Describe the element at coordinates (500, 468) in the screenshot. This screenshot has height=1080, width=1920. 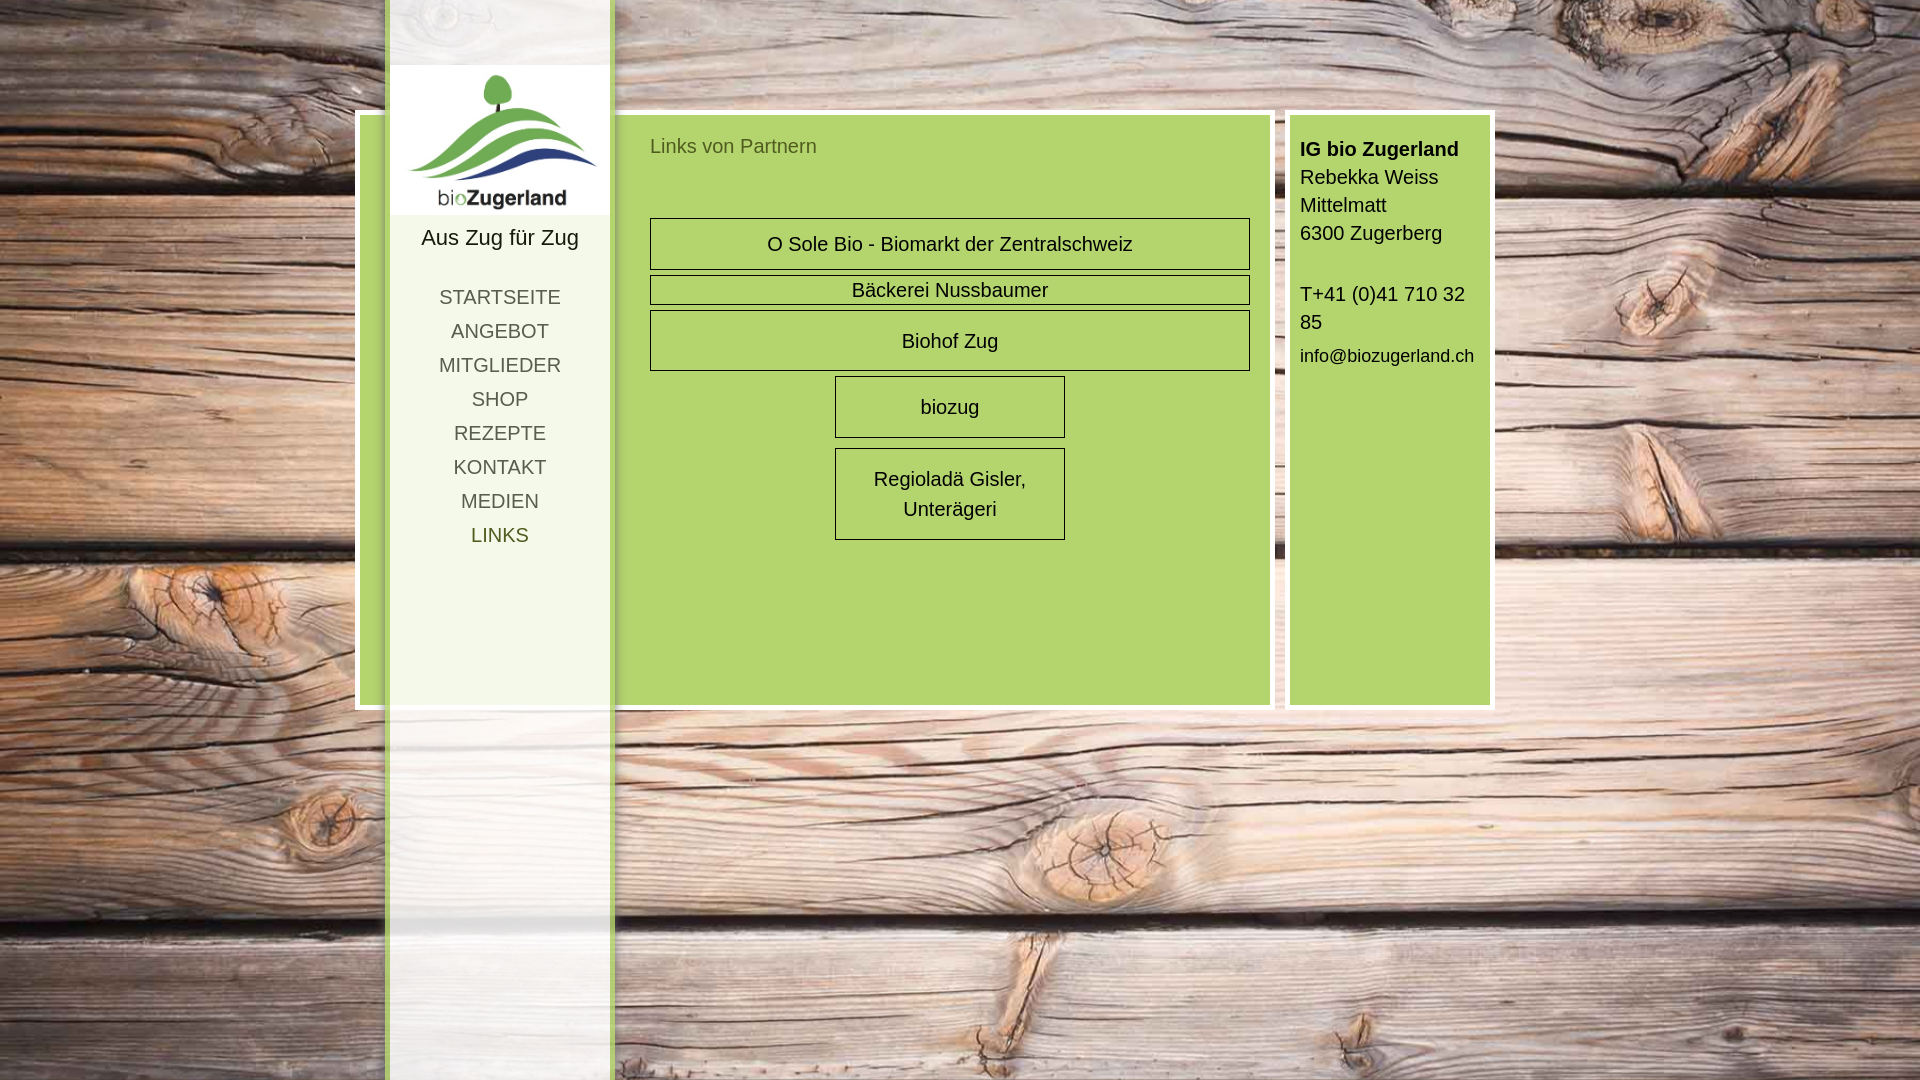
I see `KONTAKT` at that location.